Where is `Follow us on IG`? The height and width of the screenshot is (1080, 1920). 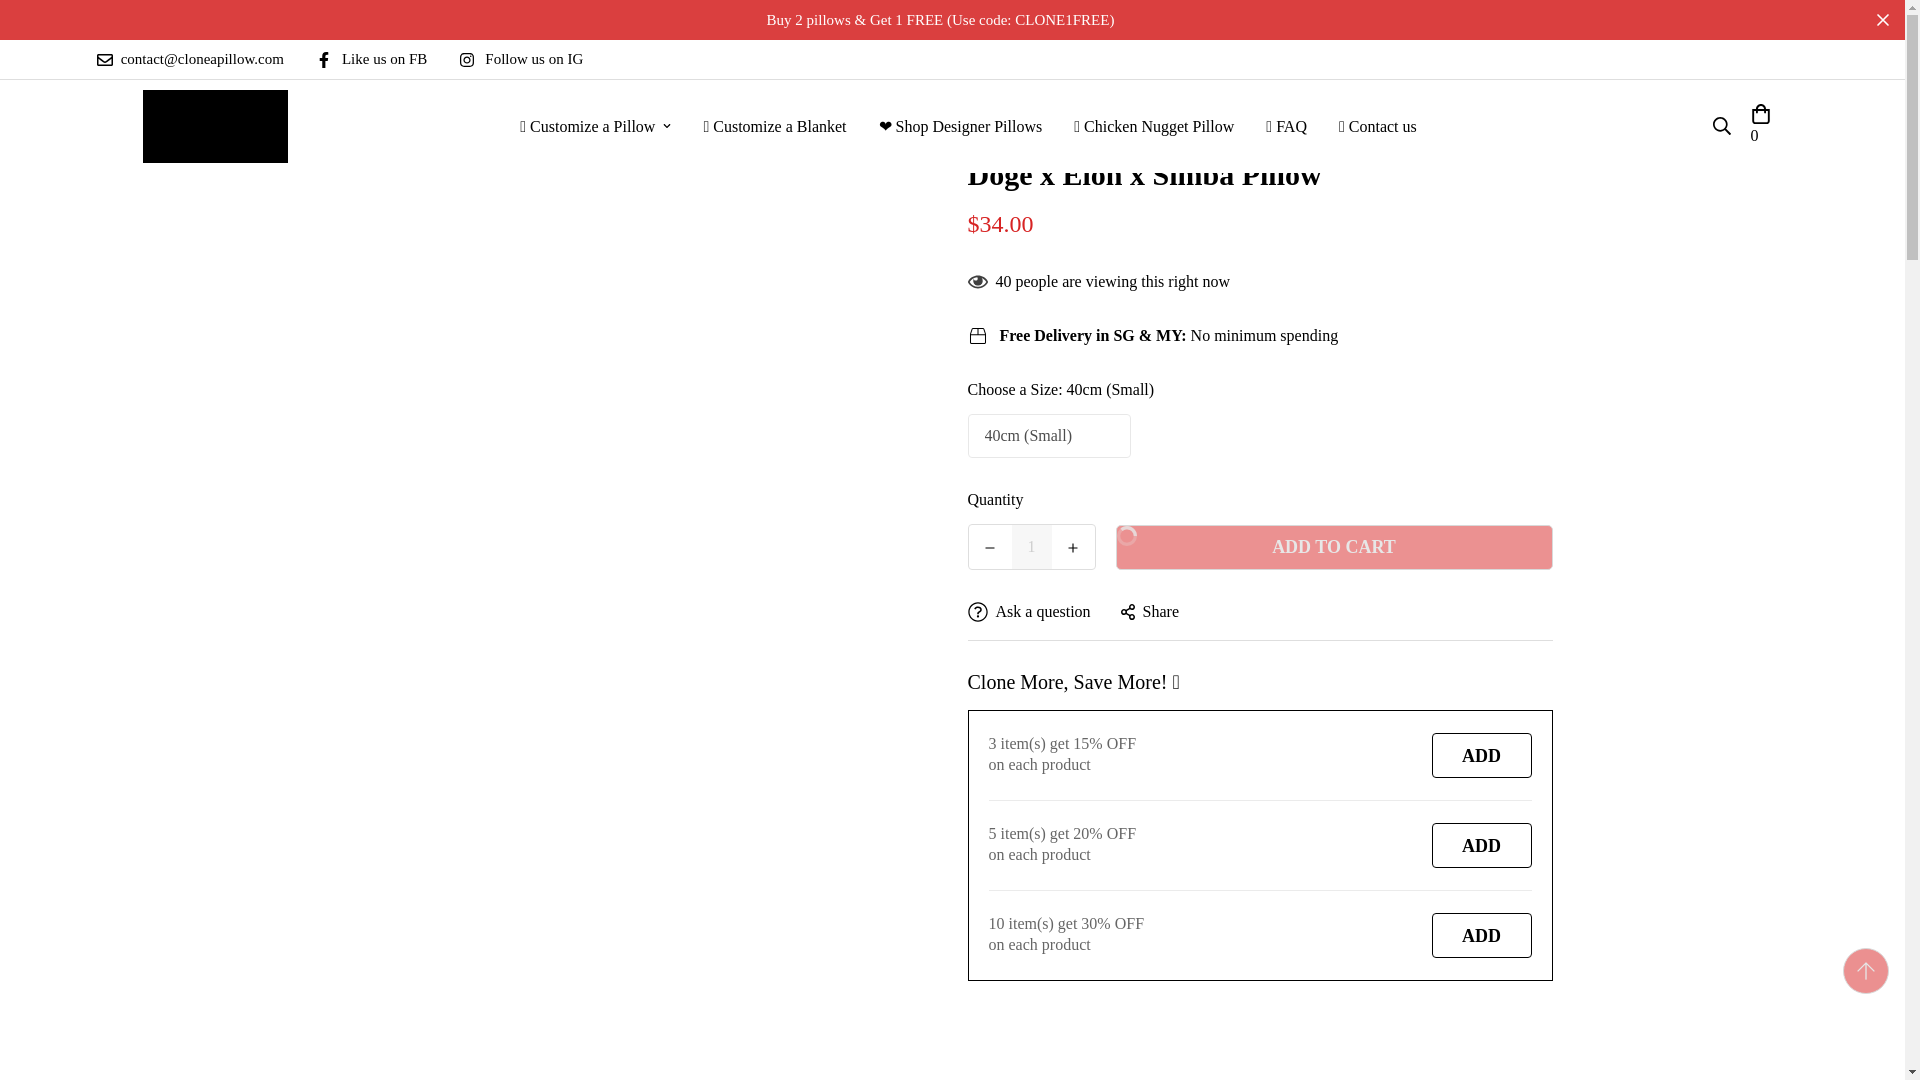 Follow us on IG is located at coordinates (528, 59).